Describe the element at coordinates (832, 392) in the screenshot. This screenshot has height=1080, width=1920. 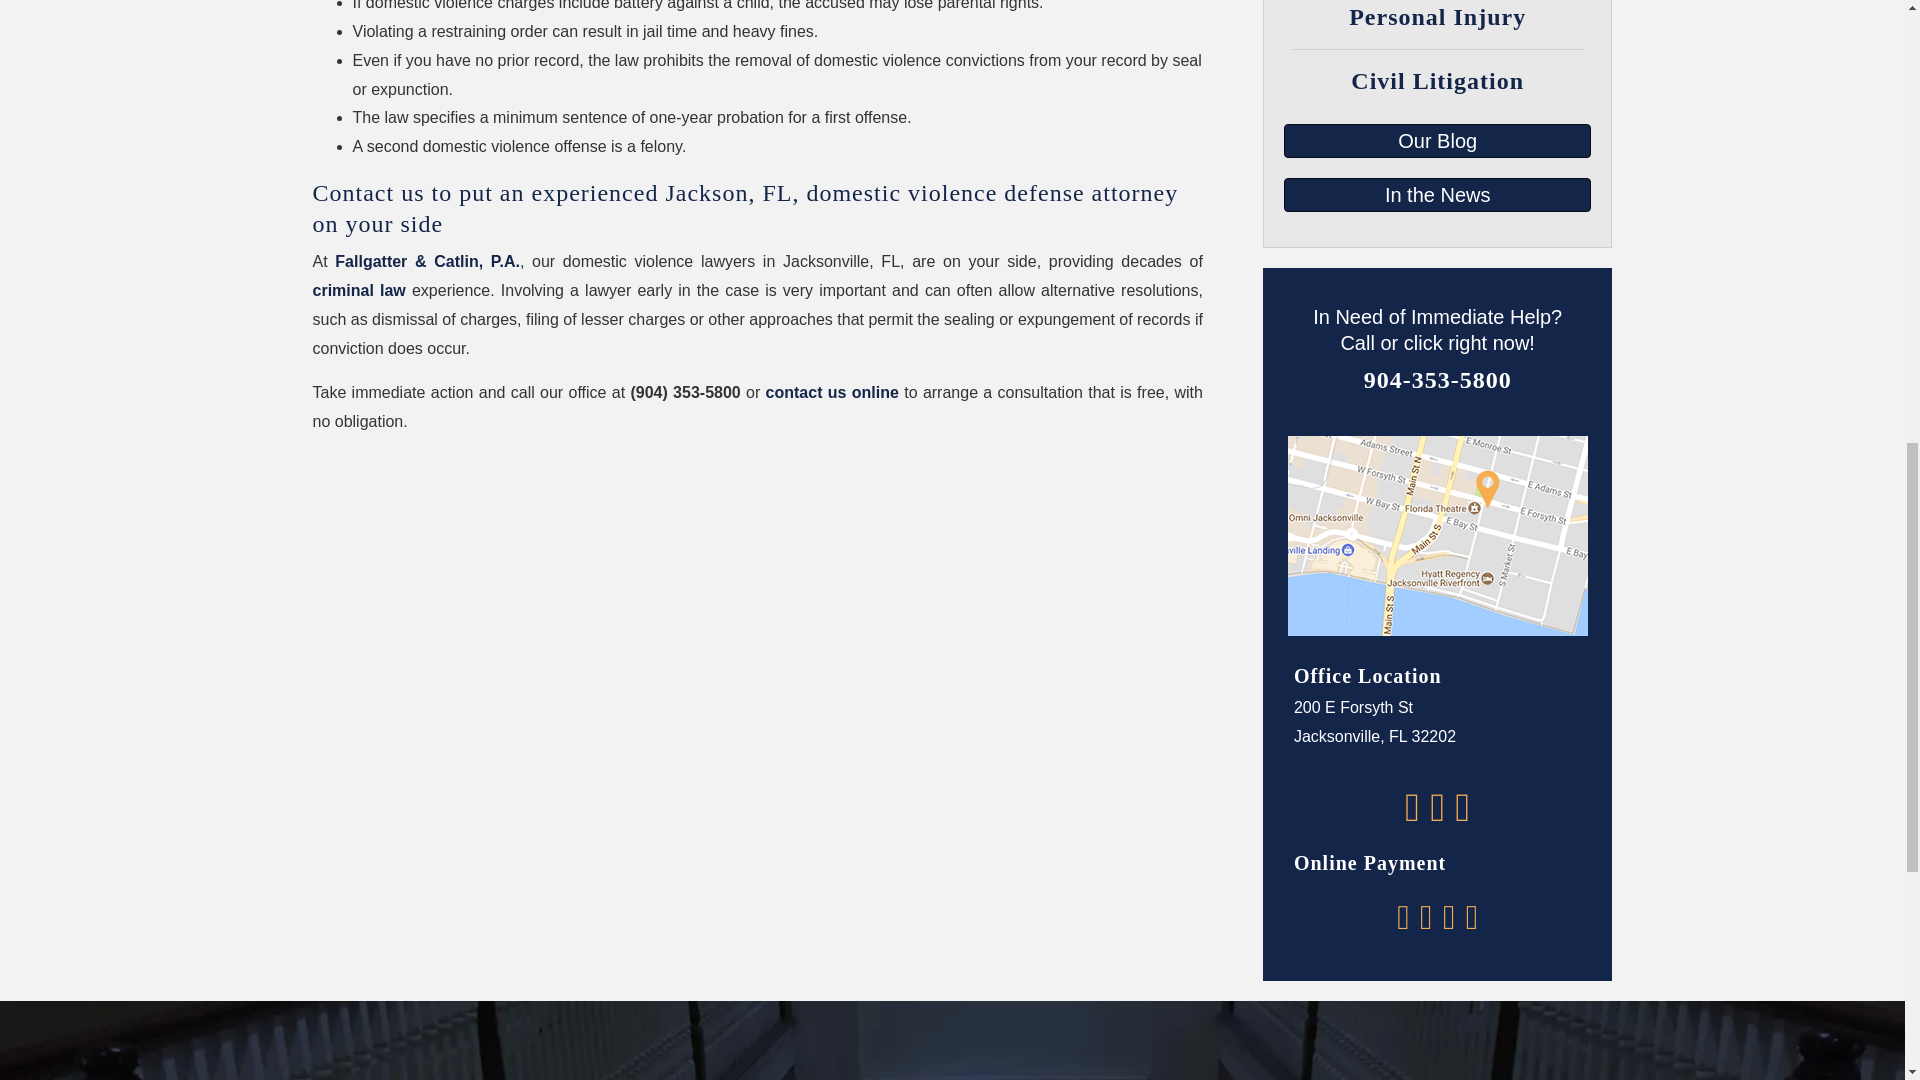
I see `contact us online` at that location.